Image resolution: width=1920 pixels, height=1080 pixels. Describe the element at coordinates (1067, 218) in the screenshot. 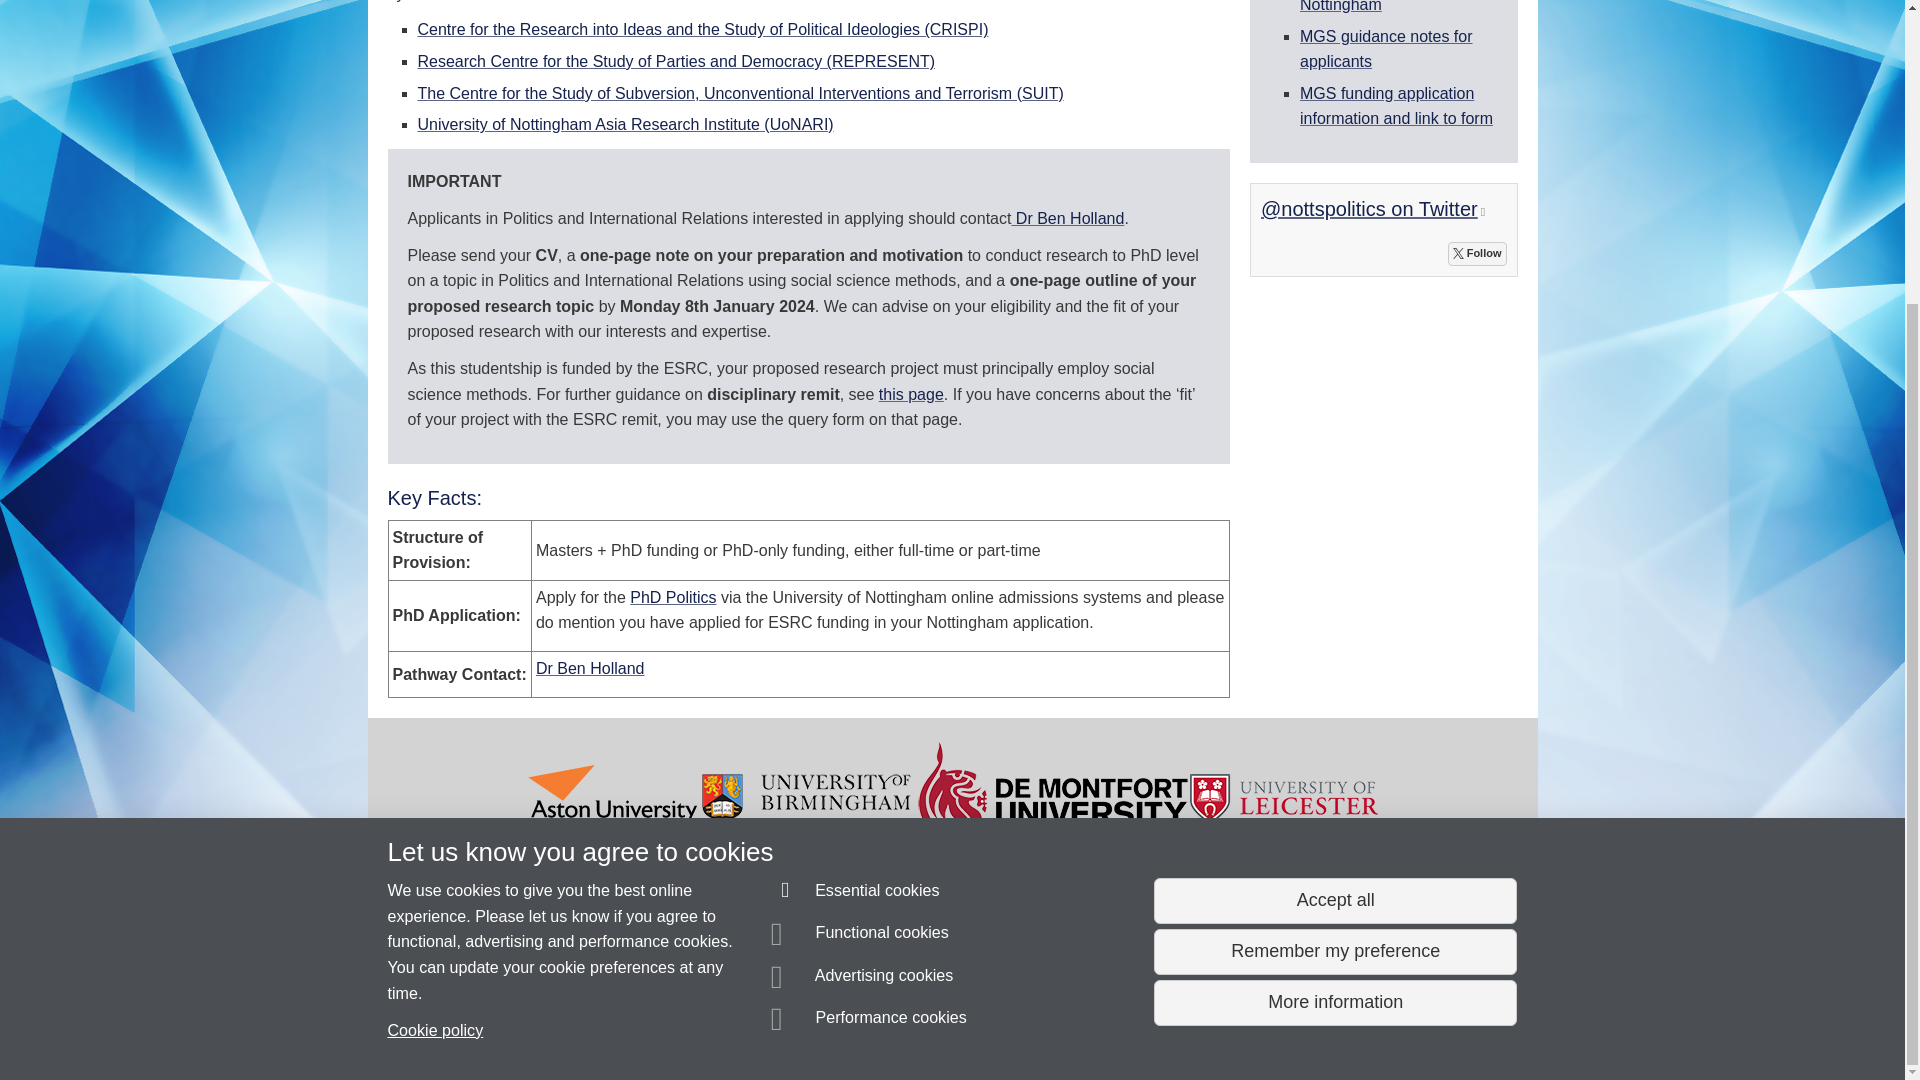

I see `Dr Ben Holland` at that location.